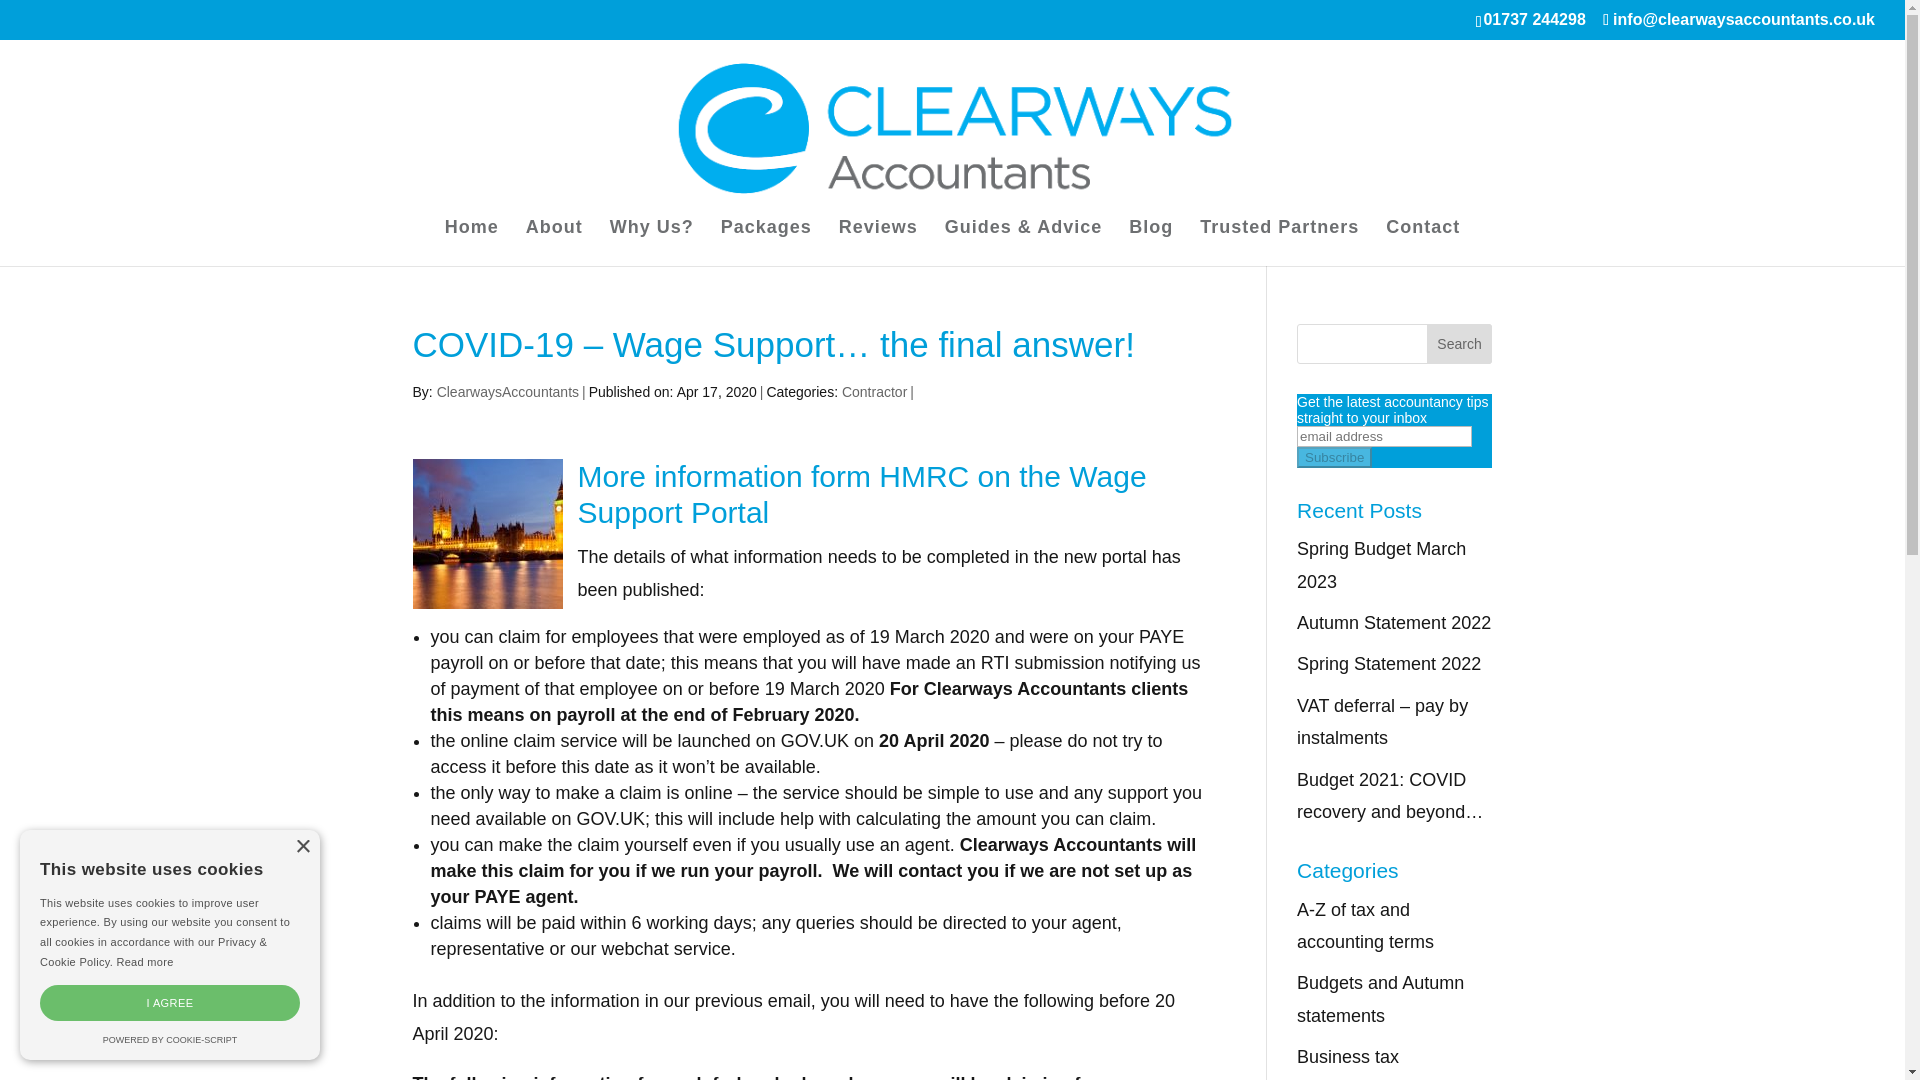 This screenshot has width=1920, height=1080. Describe the element at coordinates (1460, 344) in the screenshot. I see `Search` at that location.